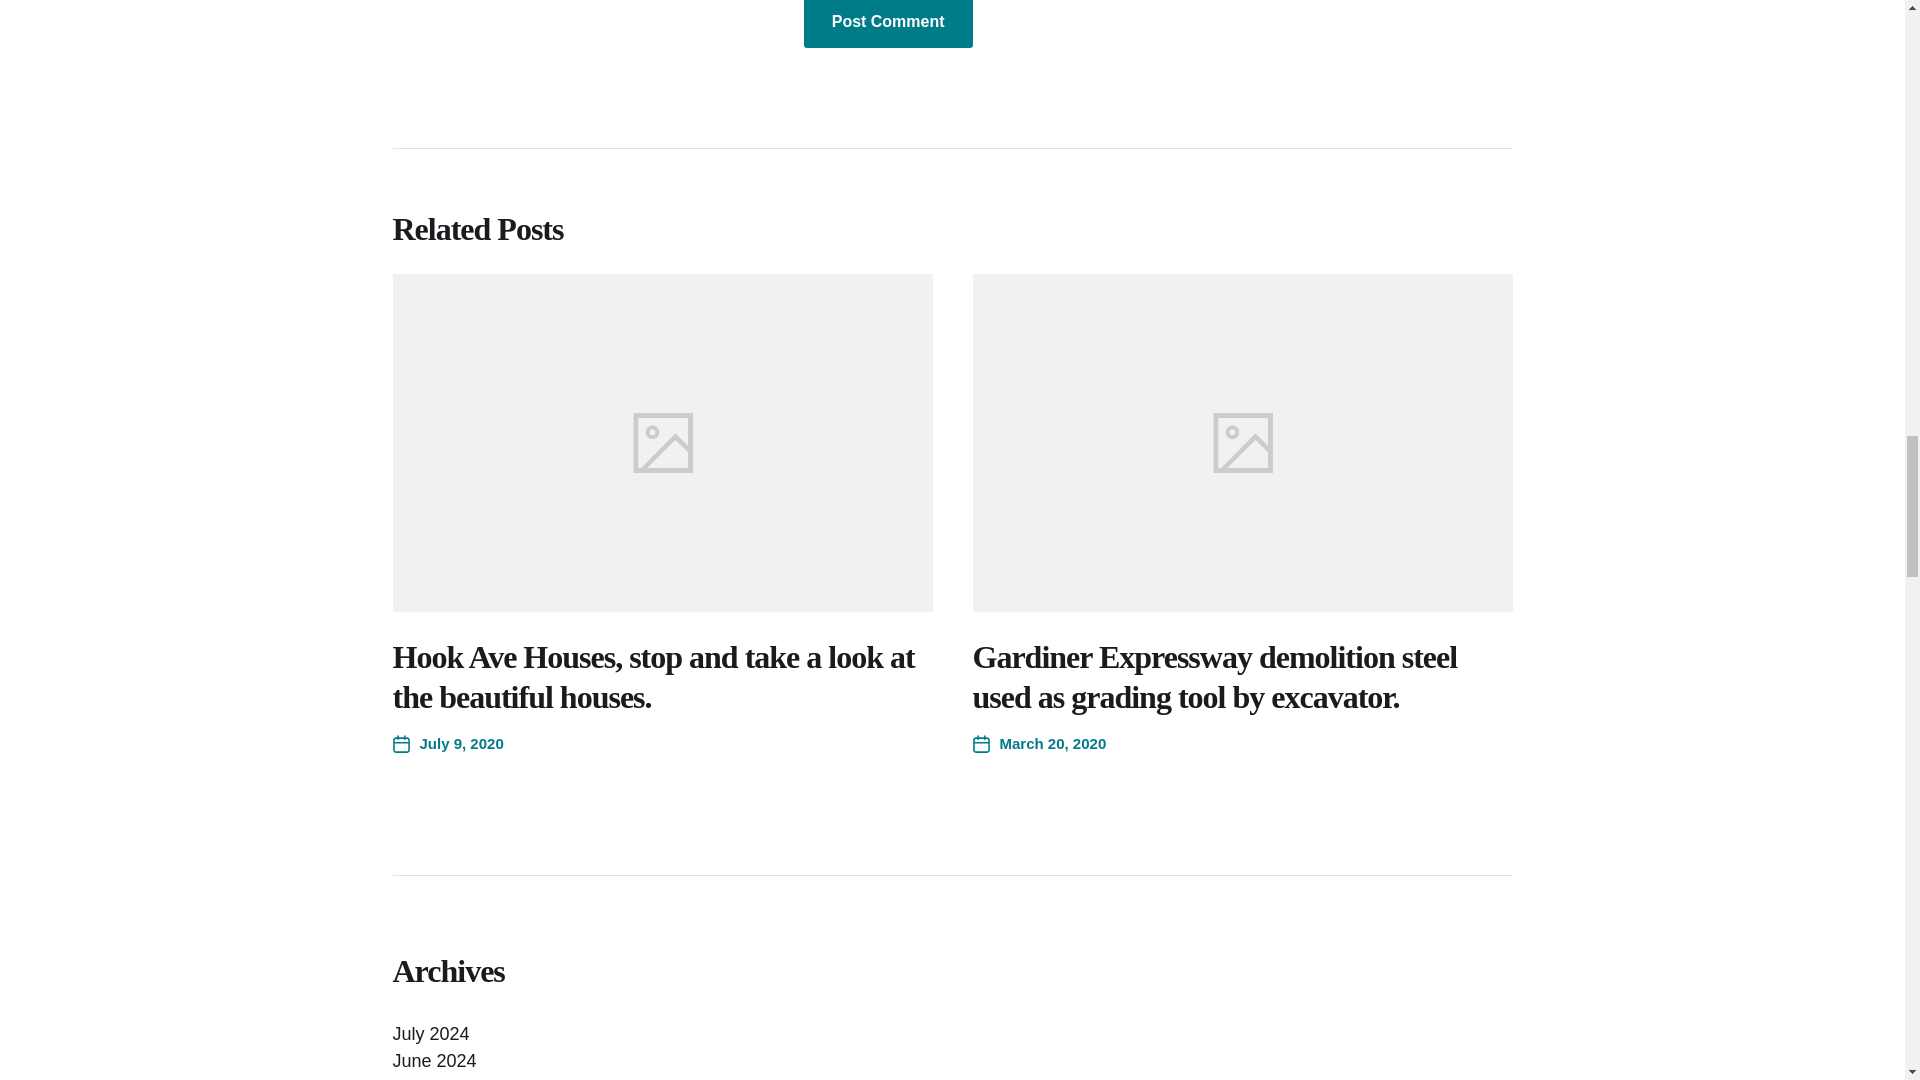 Image resolution: width=1920 pixels, height=1080 pixels. What do you see at coordinates (447, 744) in the screenshot?
I see `July 9, 2020` at bounding box center [447, 744].